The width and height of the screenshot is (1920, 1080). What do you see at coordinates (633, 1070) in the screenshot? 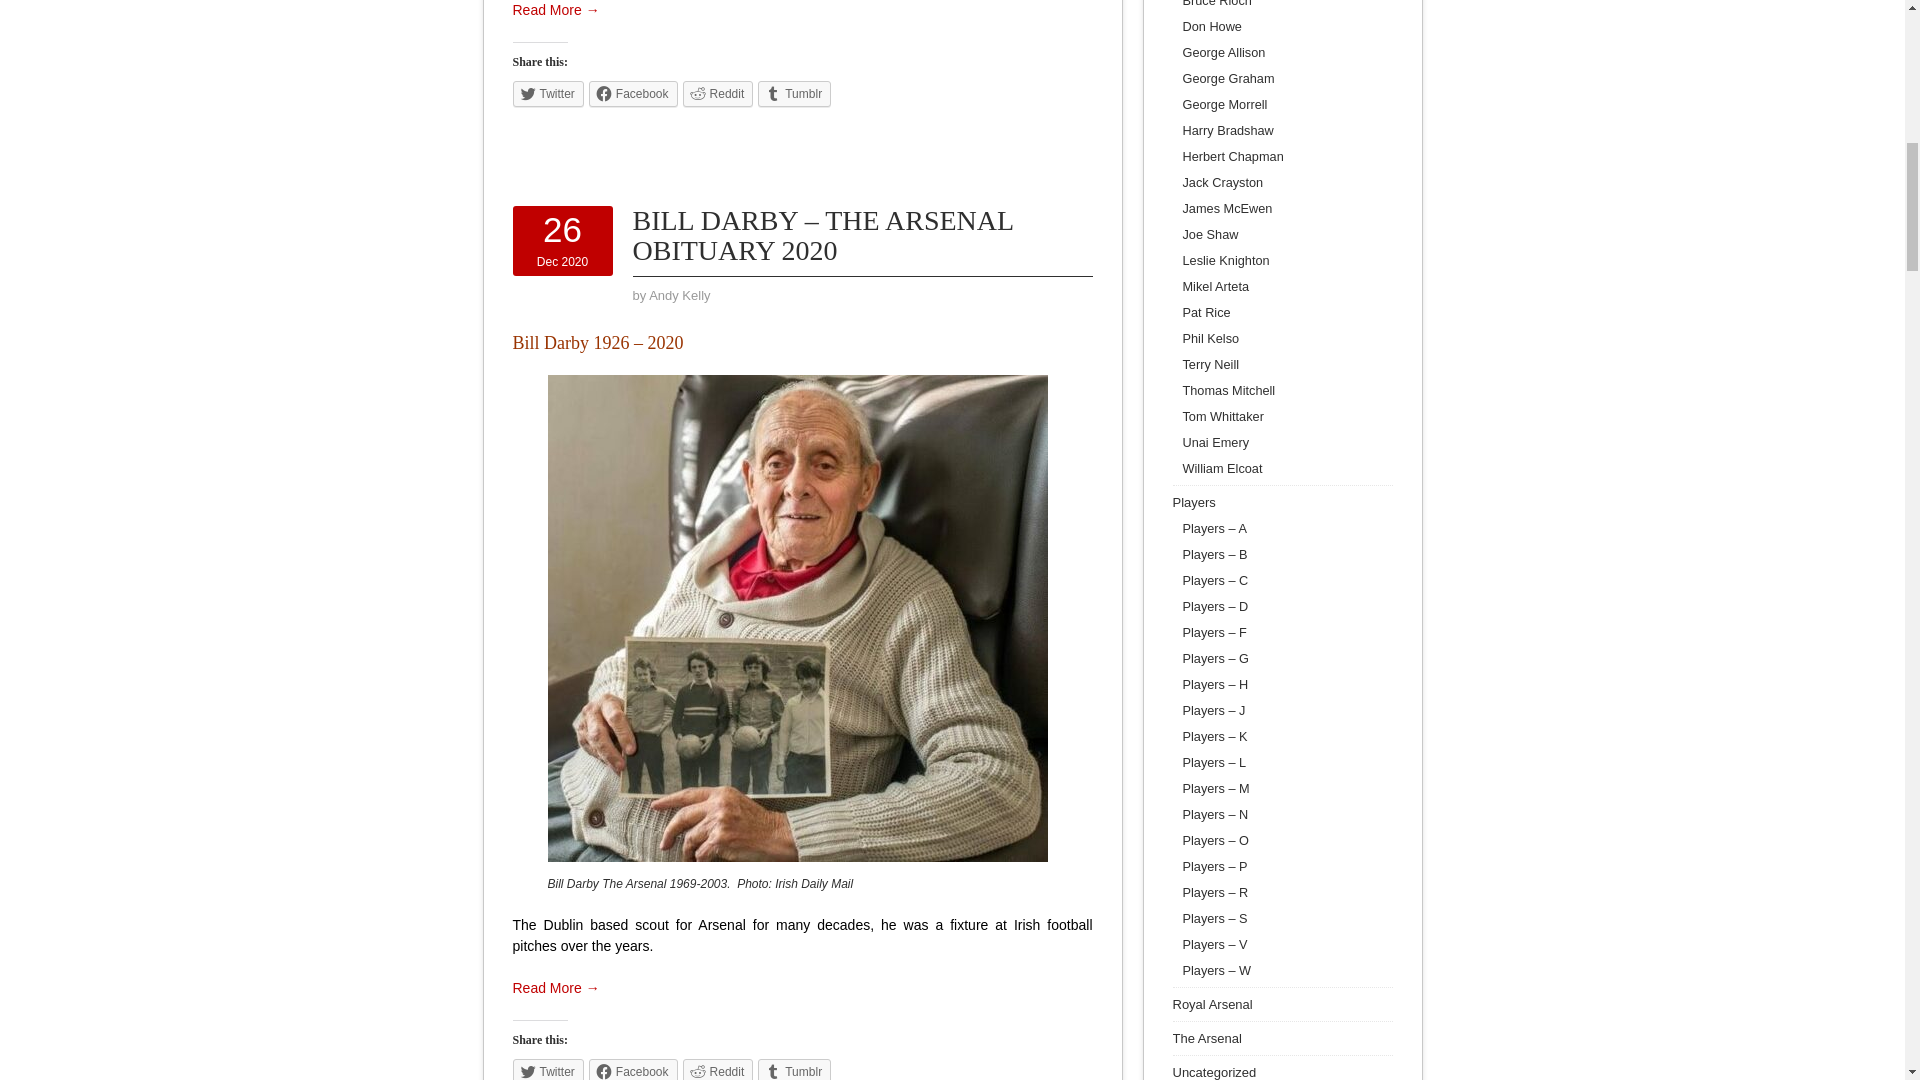
I see `Click to share on Facebook` at bounding box center [633, 1070].